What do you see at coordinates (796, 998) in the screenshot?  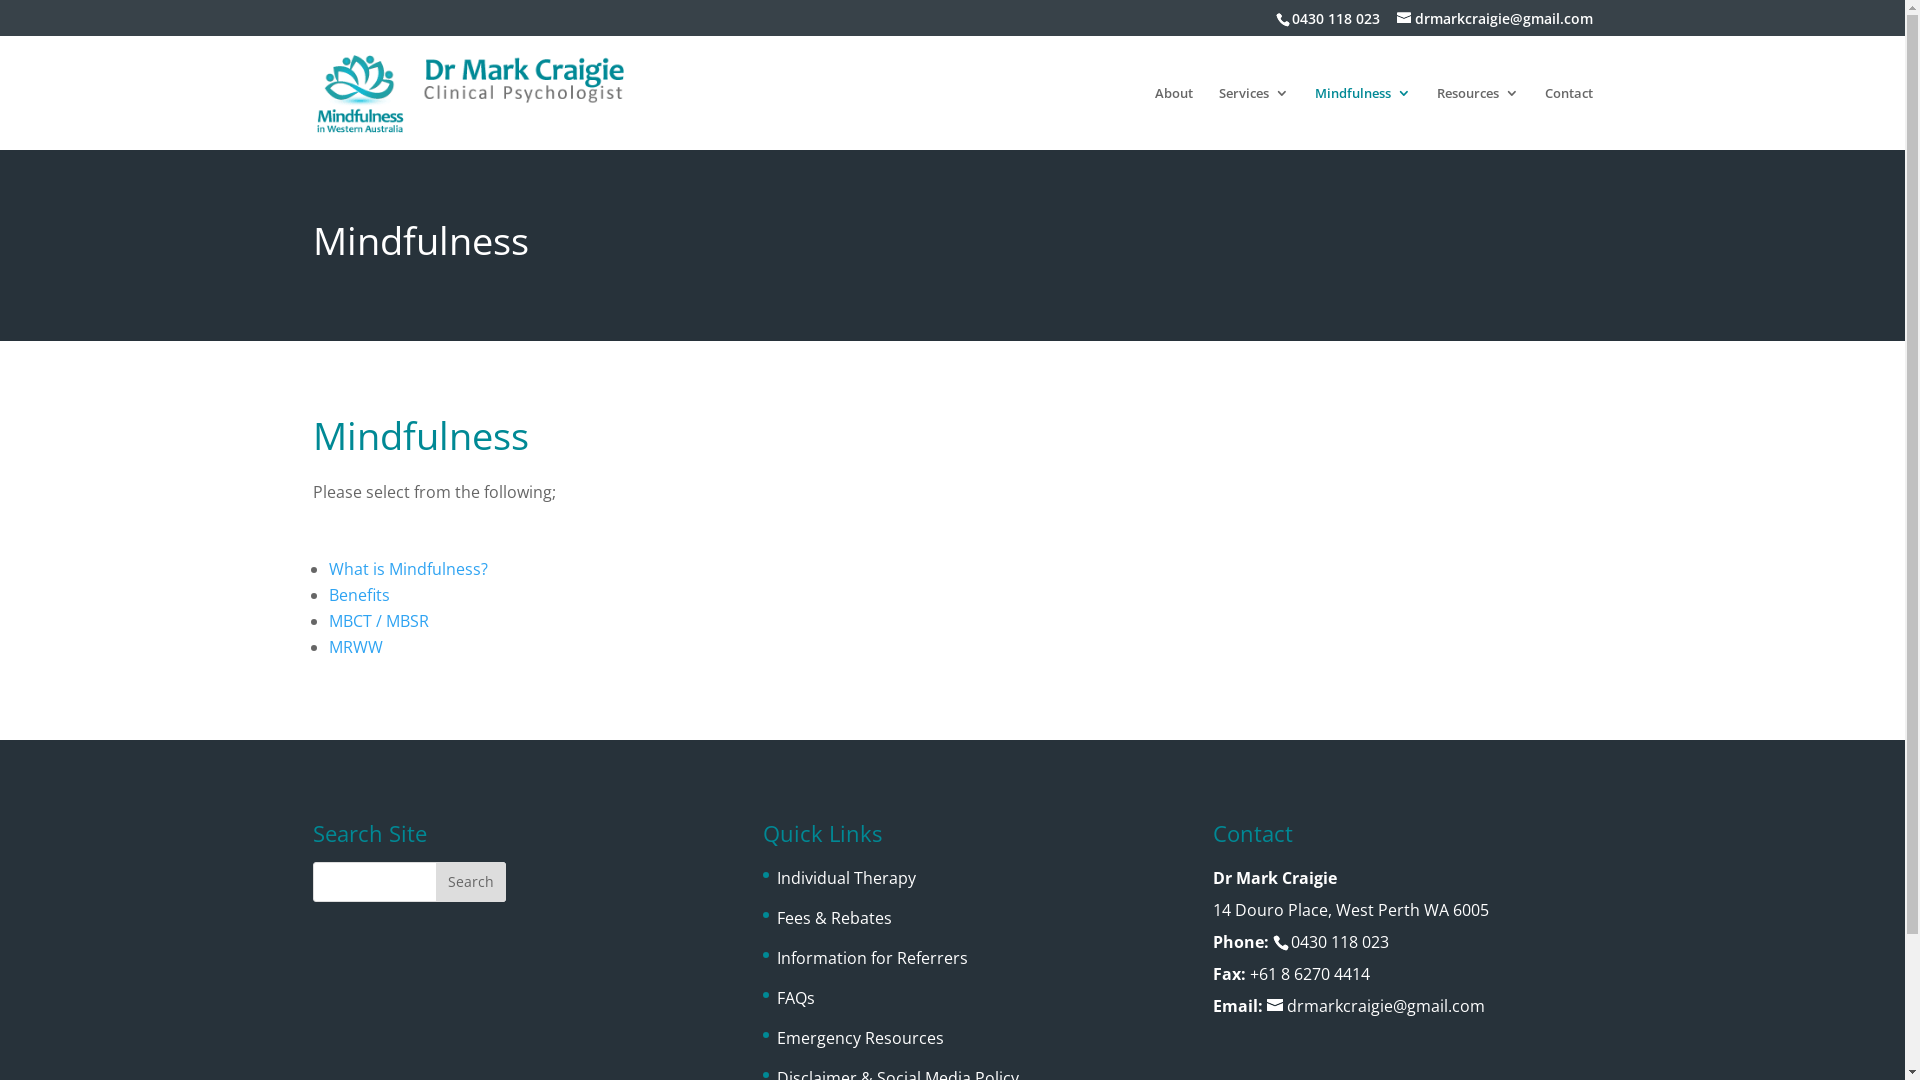 I see `FAQs` at bounding box center [796, 998].